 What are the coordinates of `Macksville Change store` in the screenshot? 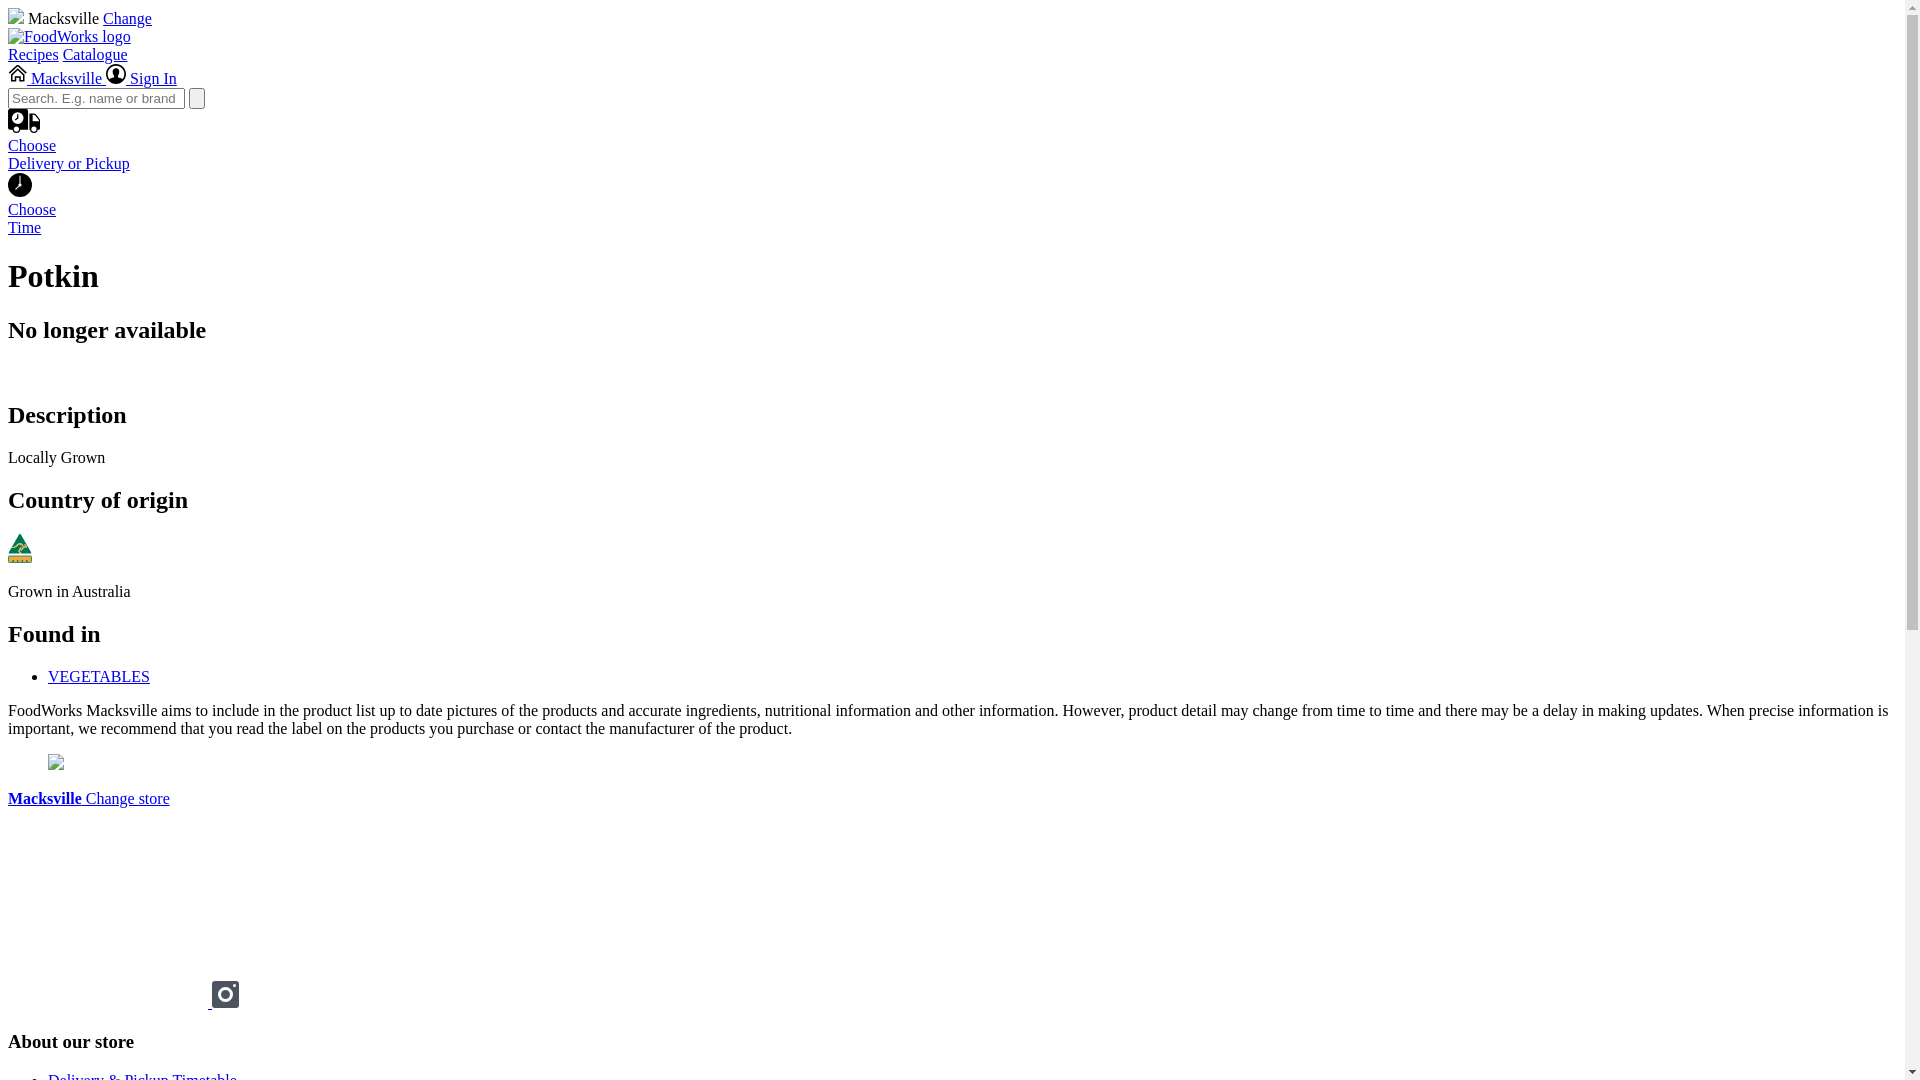 It's located at (89, 798).